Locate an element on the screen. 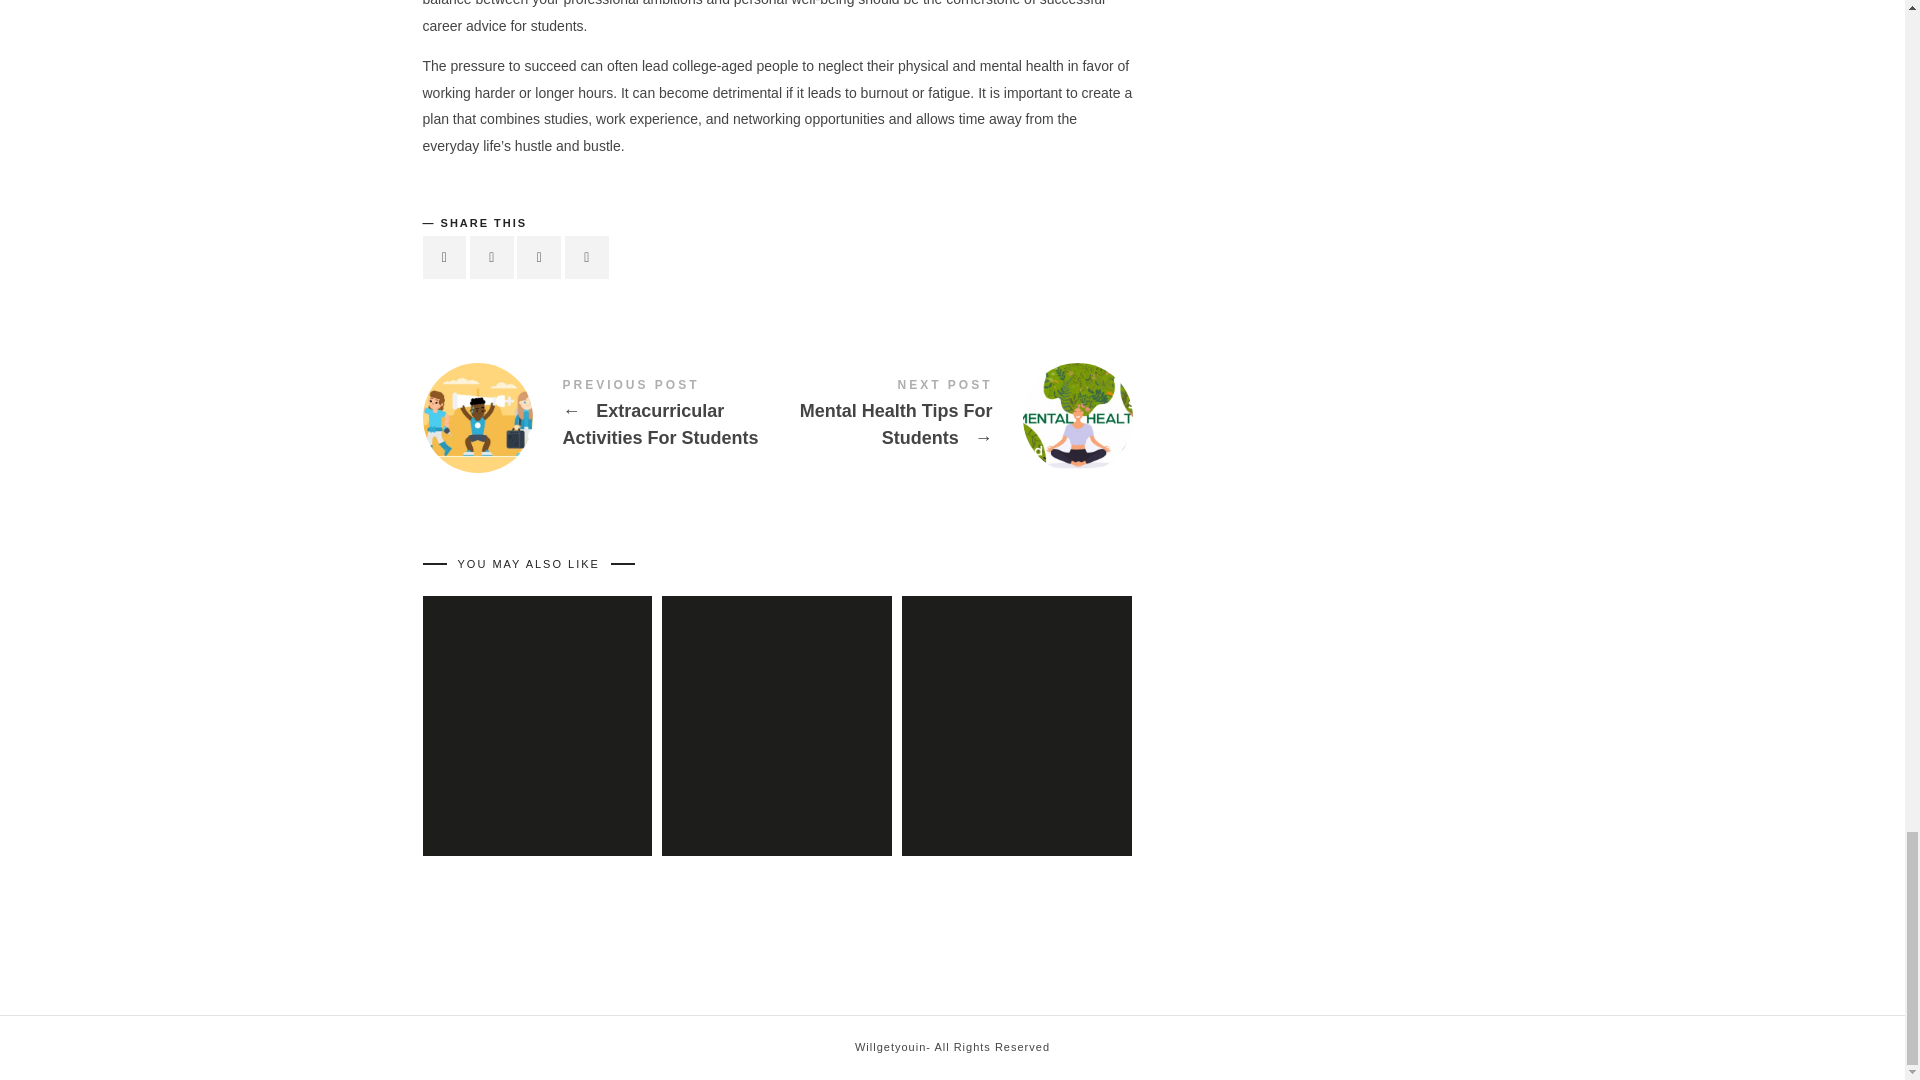 The height and width of the screenshot is (1080, 1920). Tweet this post to your followers is located at coordinates (492, 257).